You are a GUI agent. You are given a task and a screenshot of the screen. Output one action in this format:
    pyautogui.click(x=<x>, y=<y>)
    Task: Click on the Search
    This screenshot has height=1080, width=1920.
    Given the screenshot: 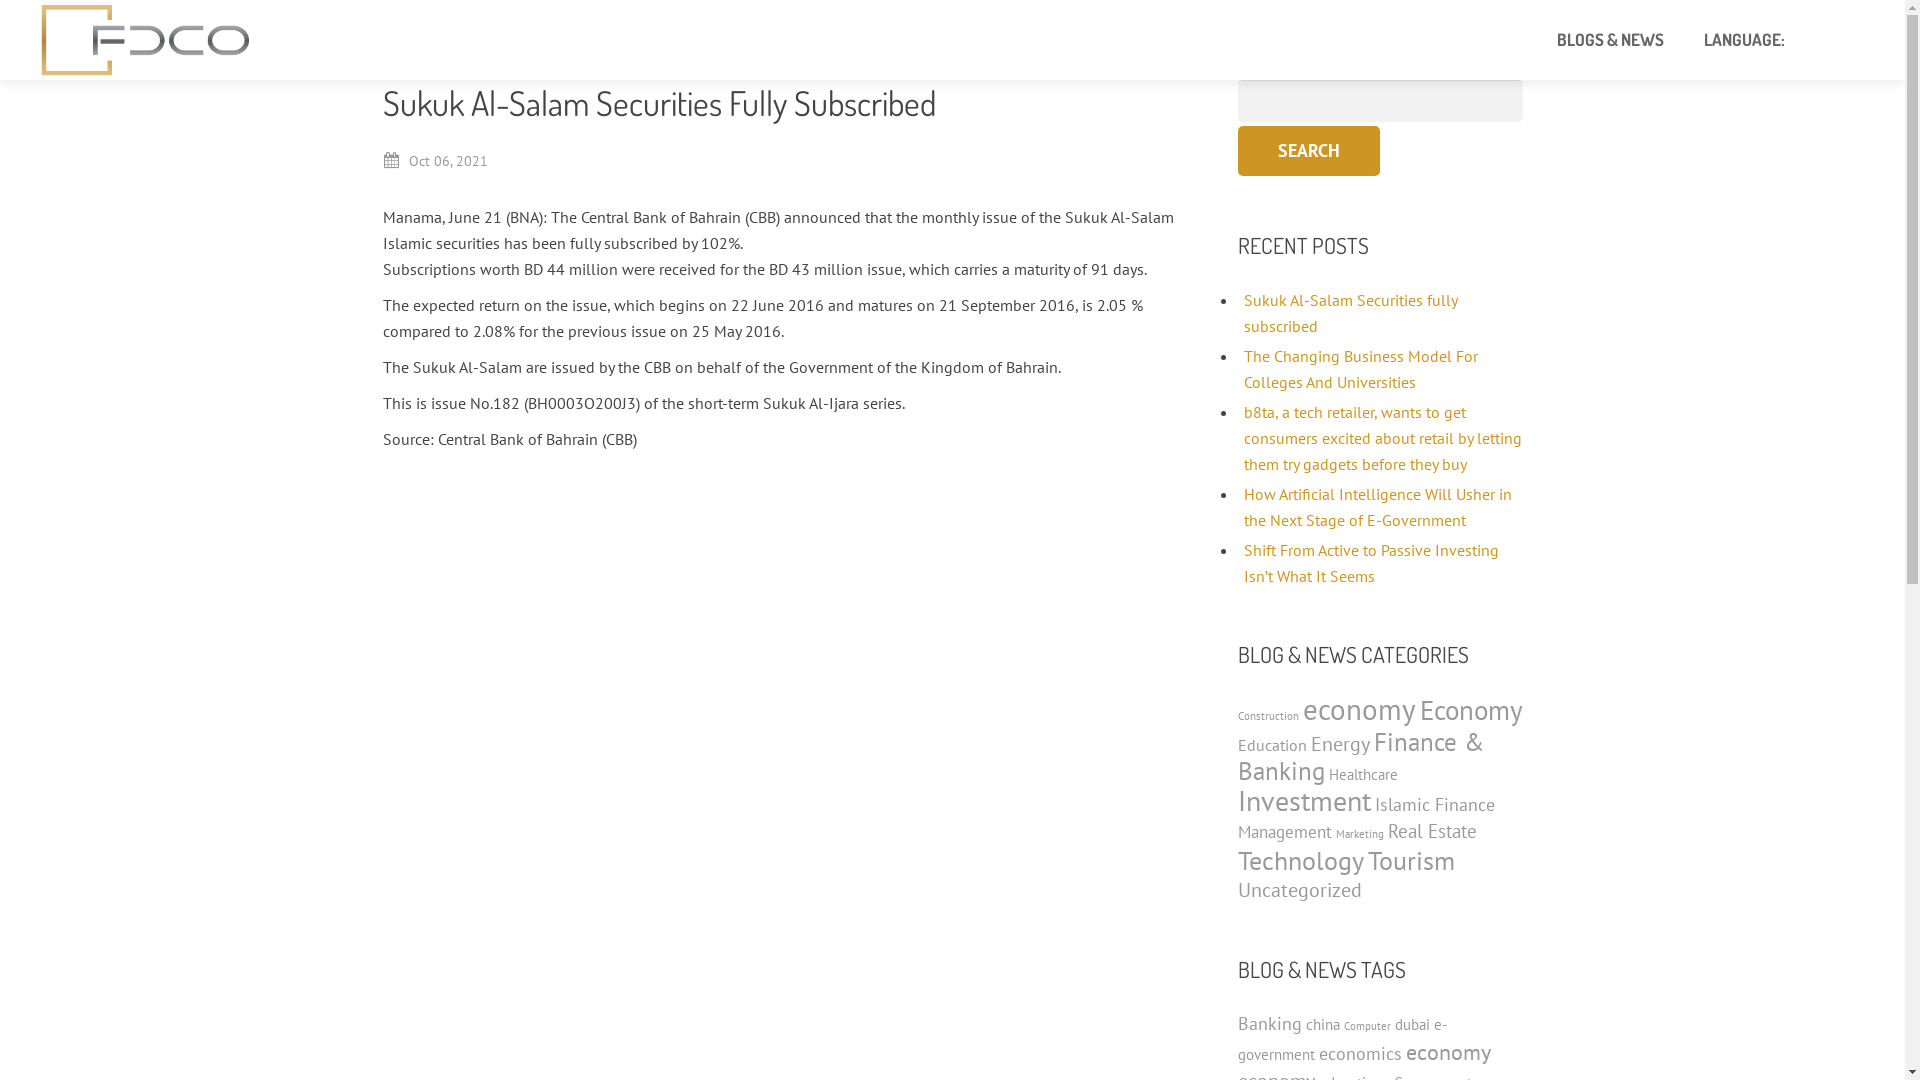 What is the action you would take?
    pyautogui.click(x=1309, y=151)
    